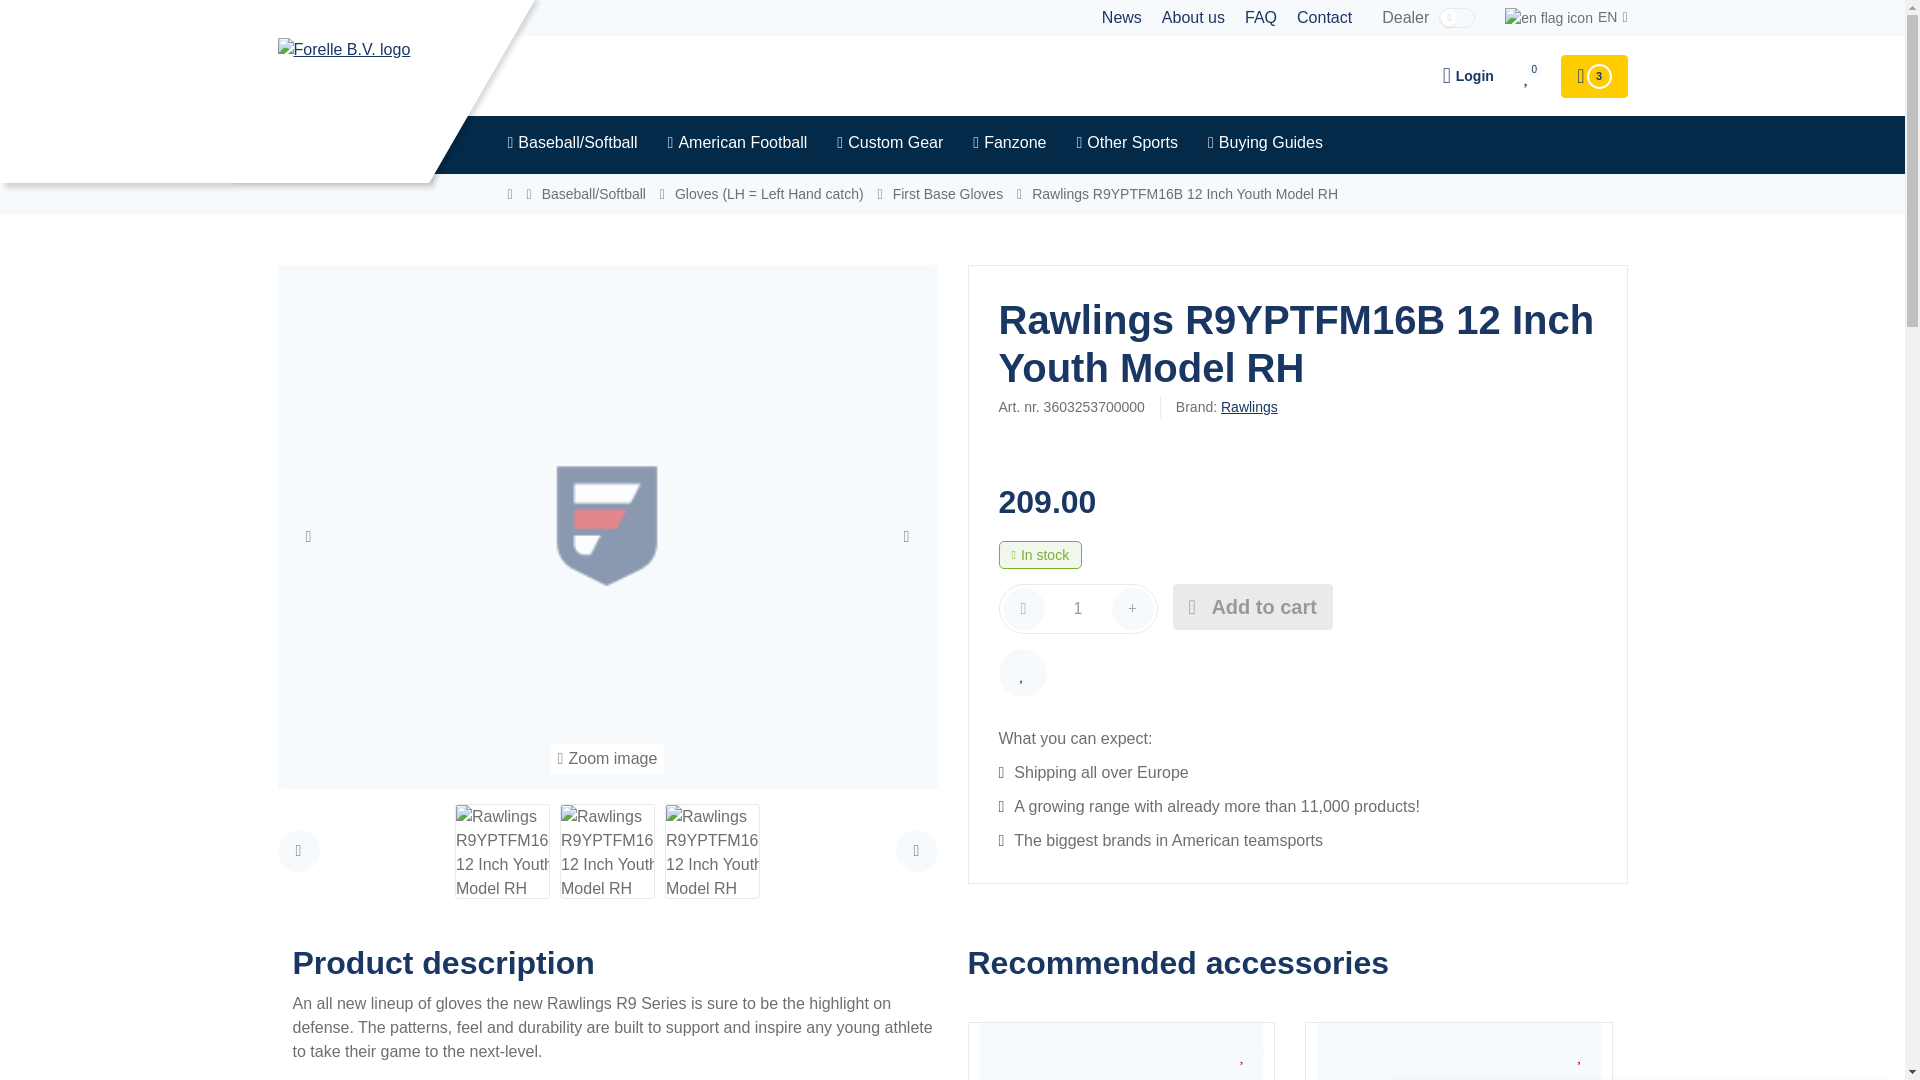 Image resolution: width=1920 pixels, height=1080 pixels. Describe the element at coordinates (1078, 608) in the screenshot. I see `1` at that location.